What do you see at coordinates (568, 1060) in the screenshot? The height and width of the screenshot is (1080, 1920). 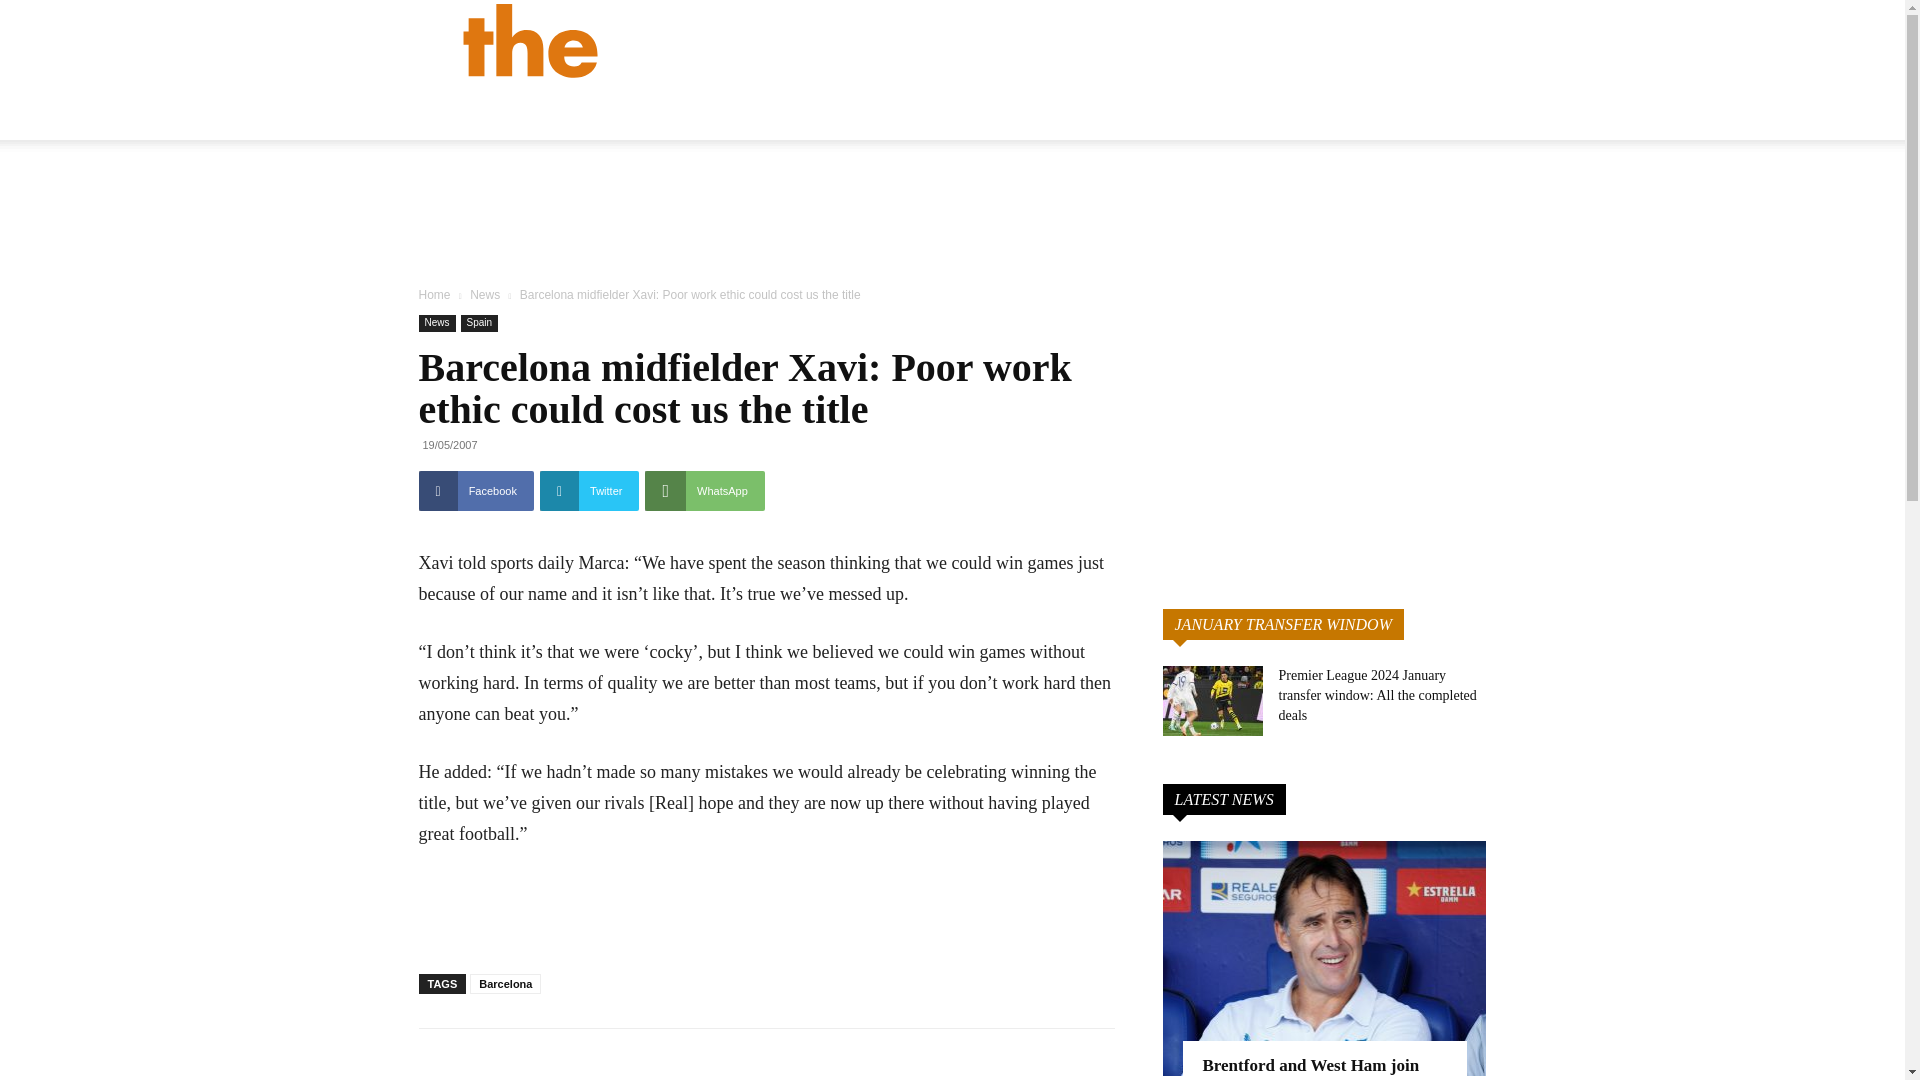 I see `bottomFacebookLike` at bounding box center [568, 1060].